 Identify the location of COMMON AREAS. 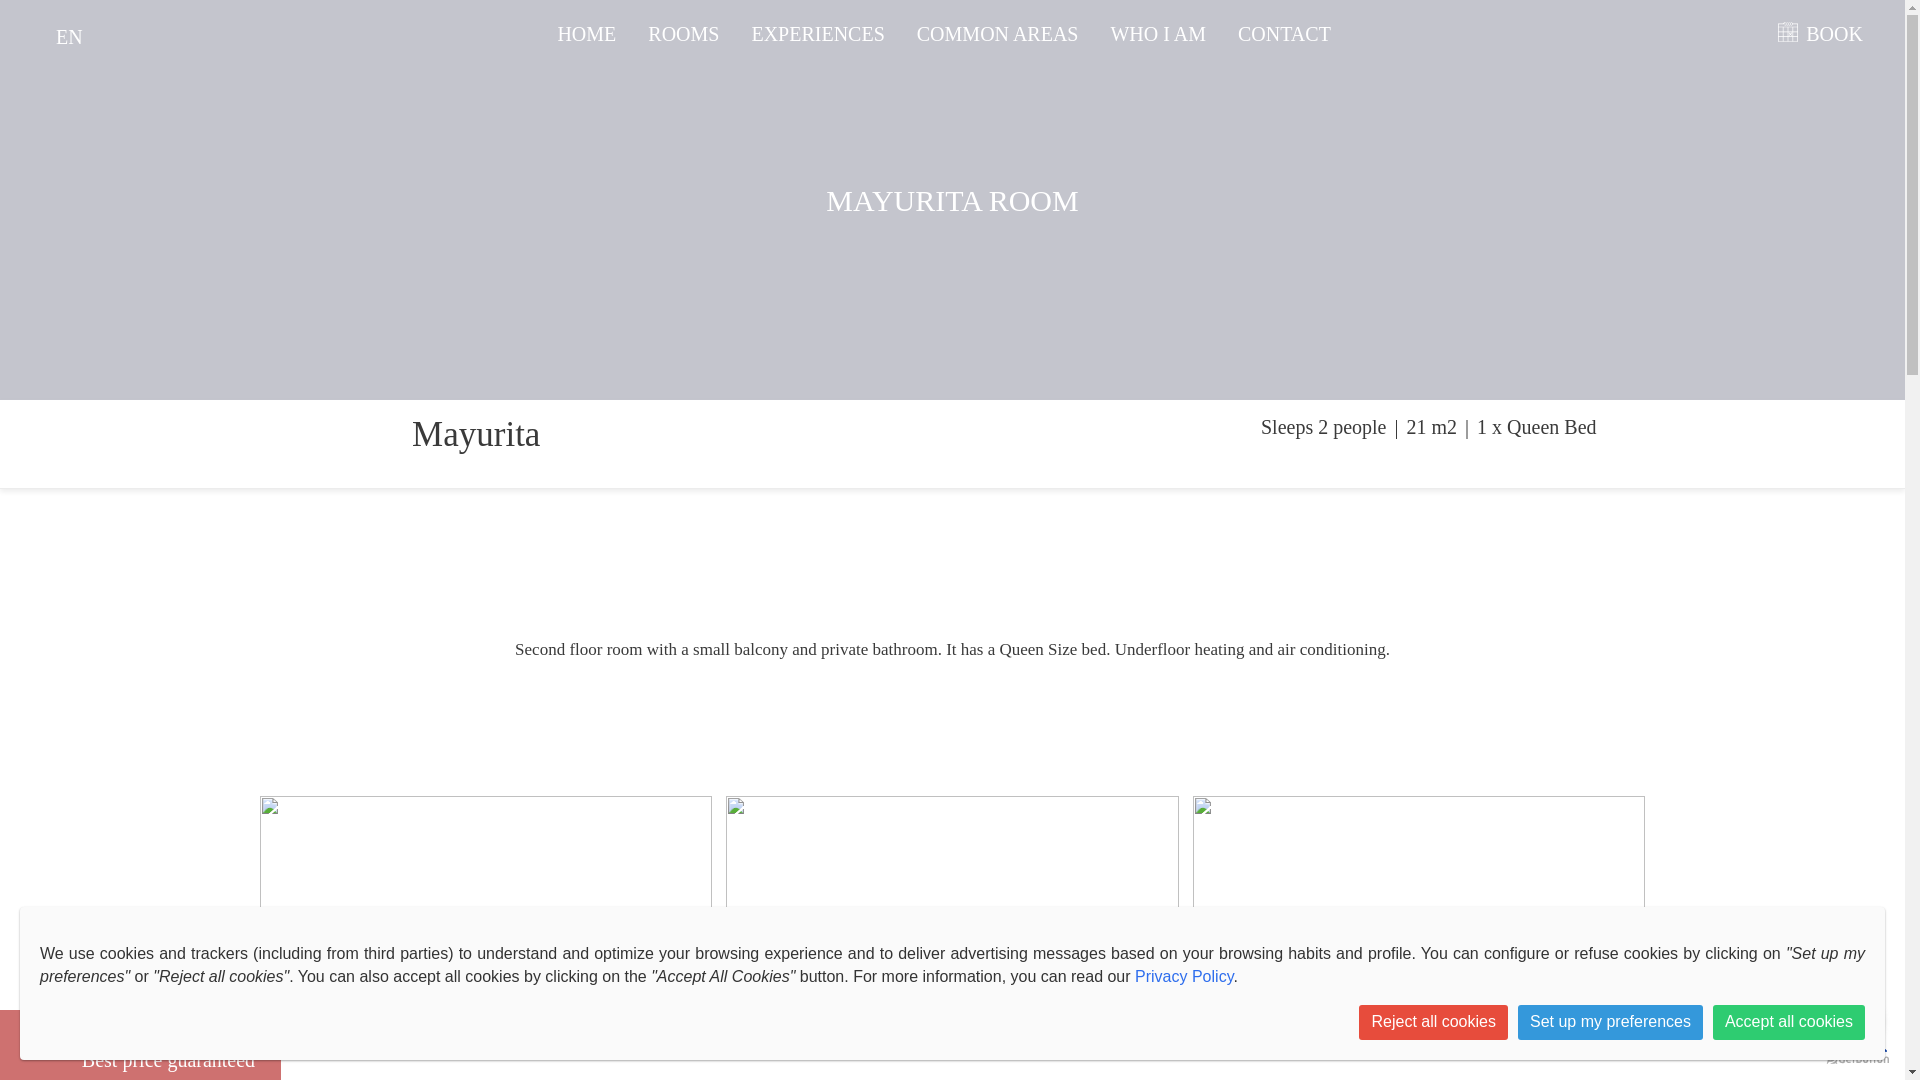
(998, 32).